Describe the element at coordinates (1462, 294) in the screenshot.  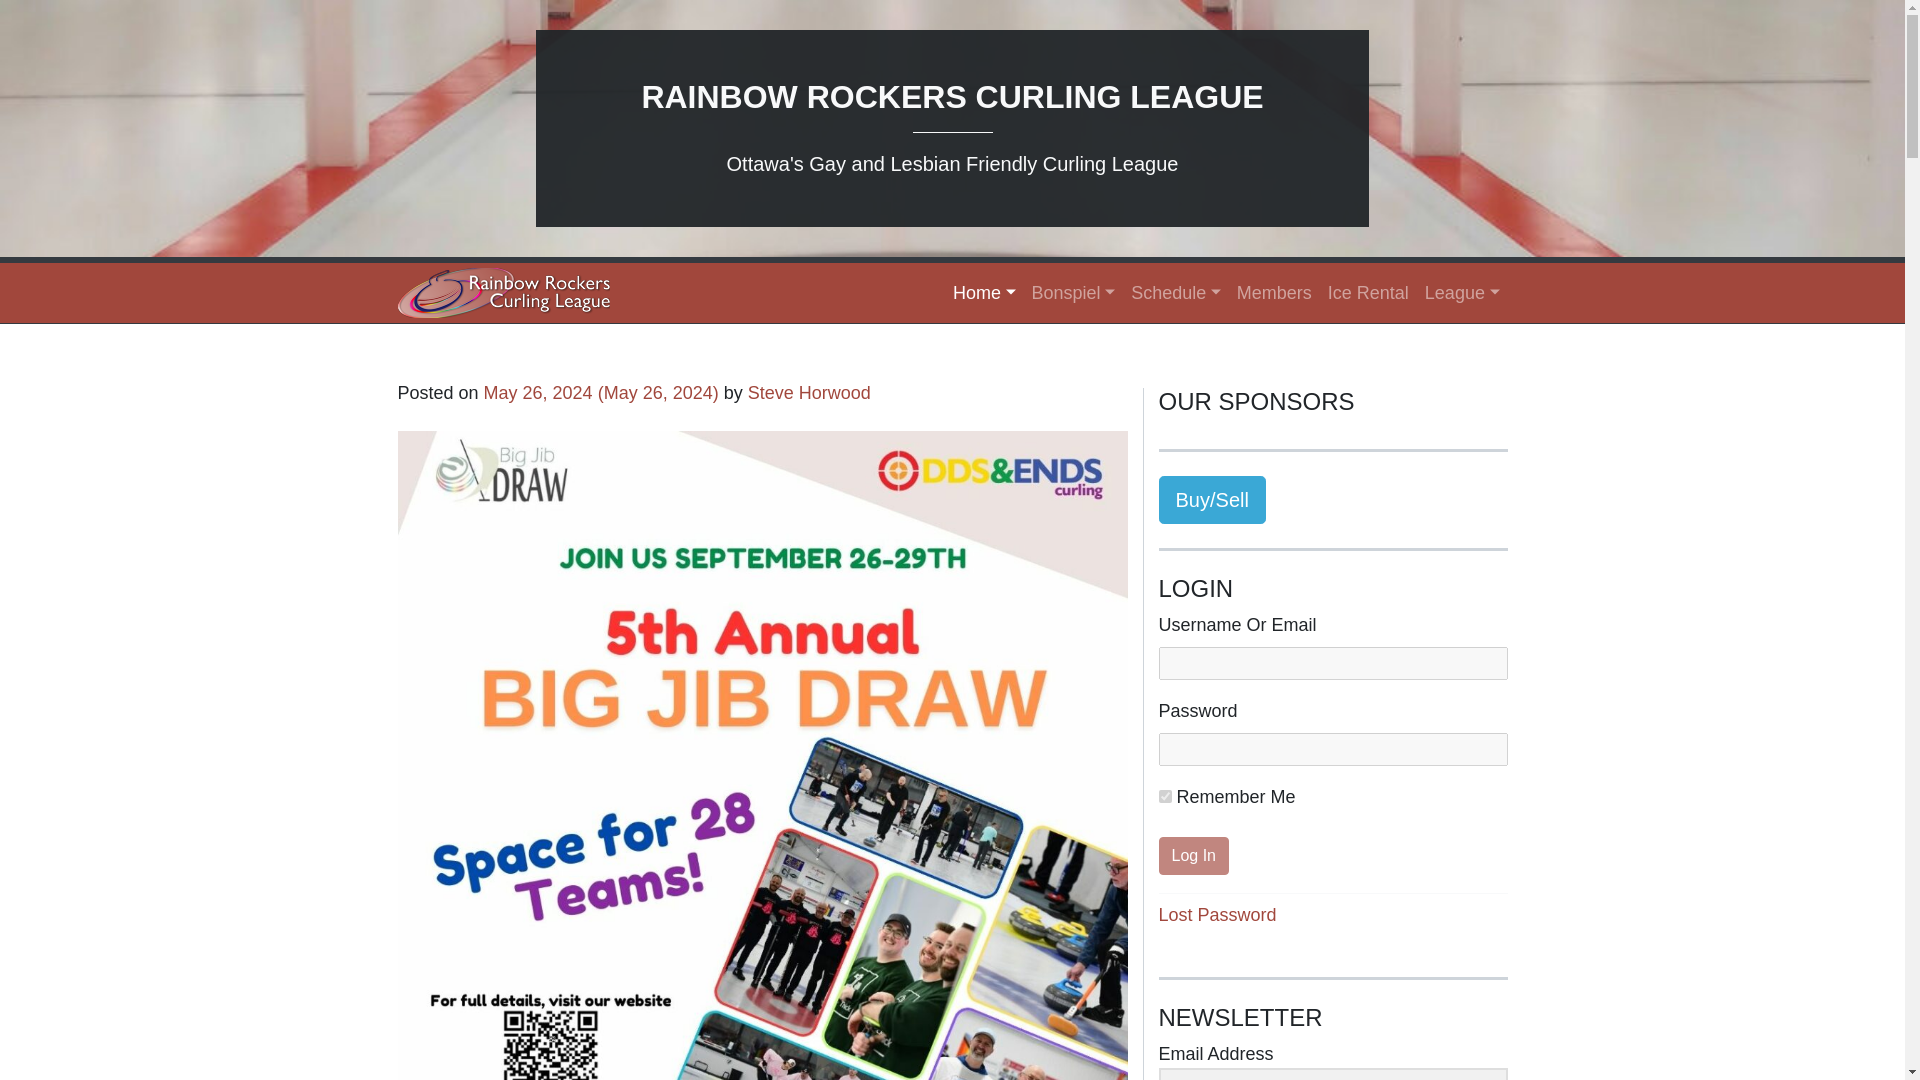
I see `League` at that location.